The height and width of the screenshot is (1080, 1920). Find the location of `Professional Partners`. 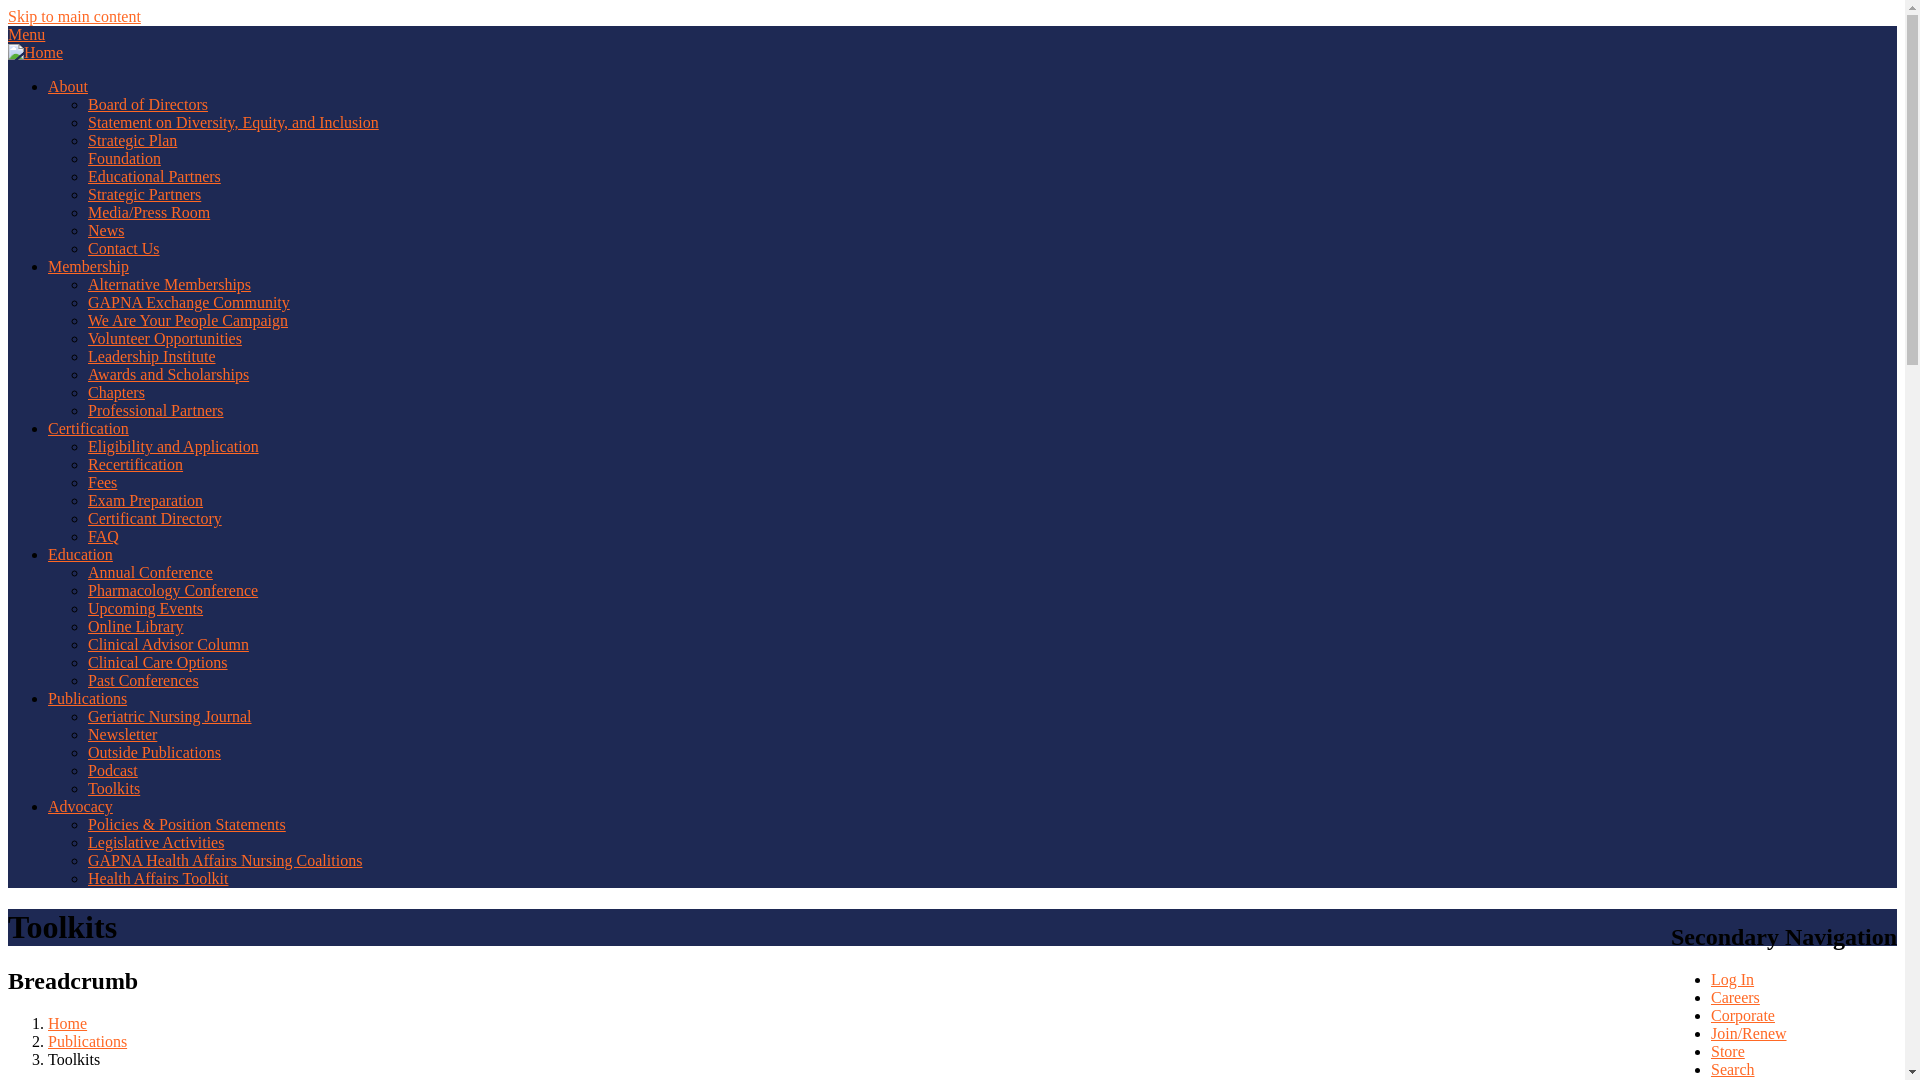

Professional Partners is located at coordinates (156, 410).